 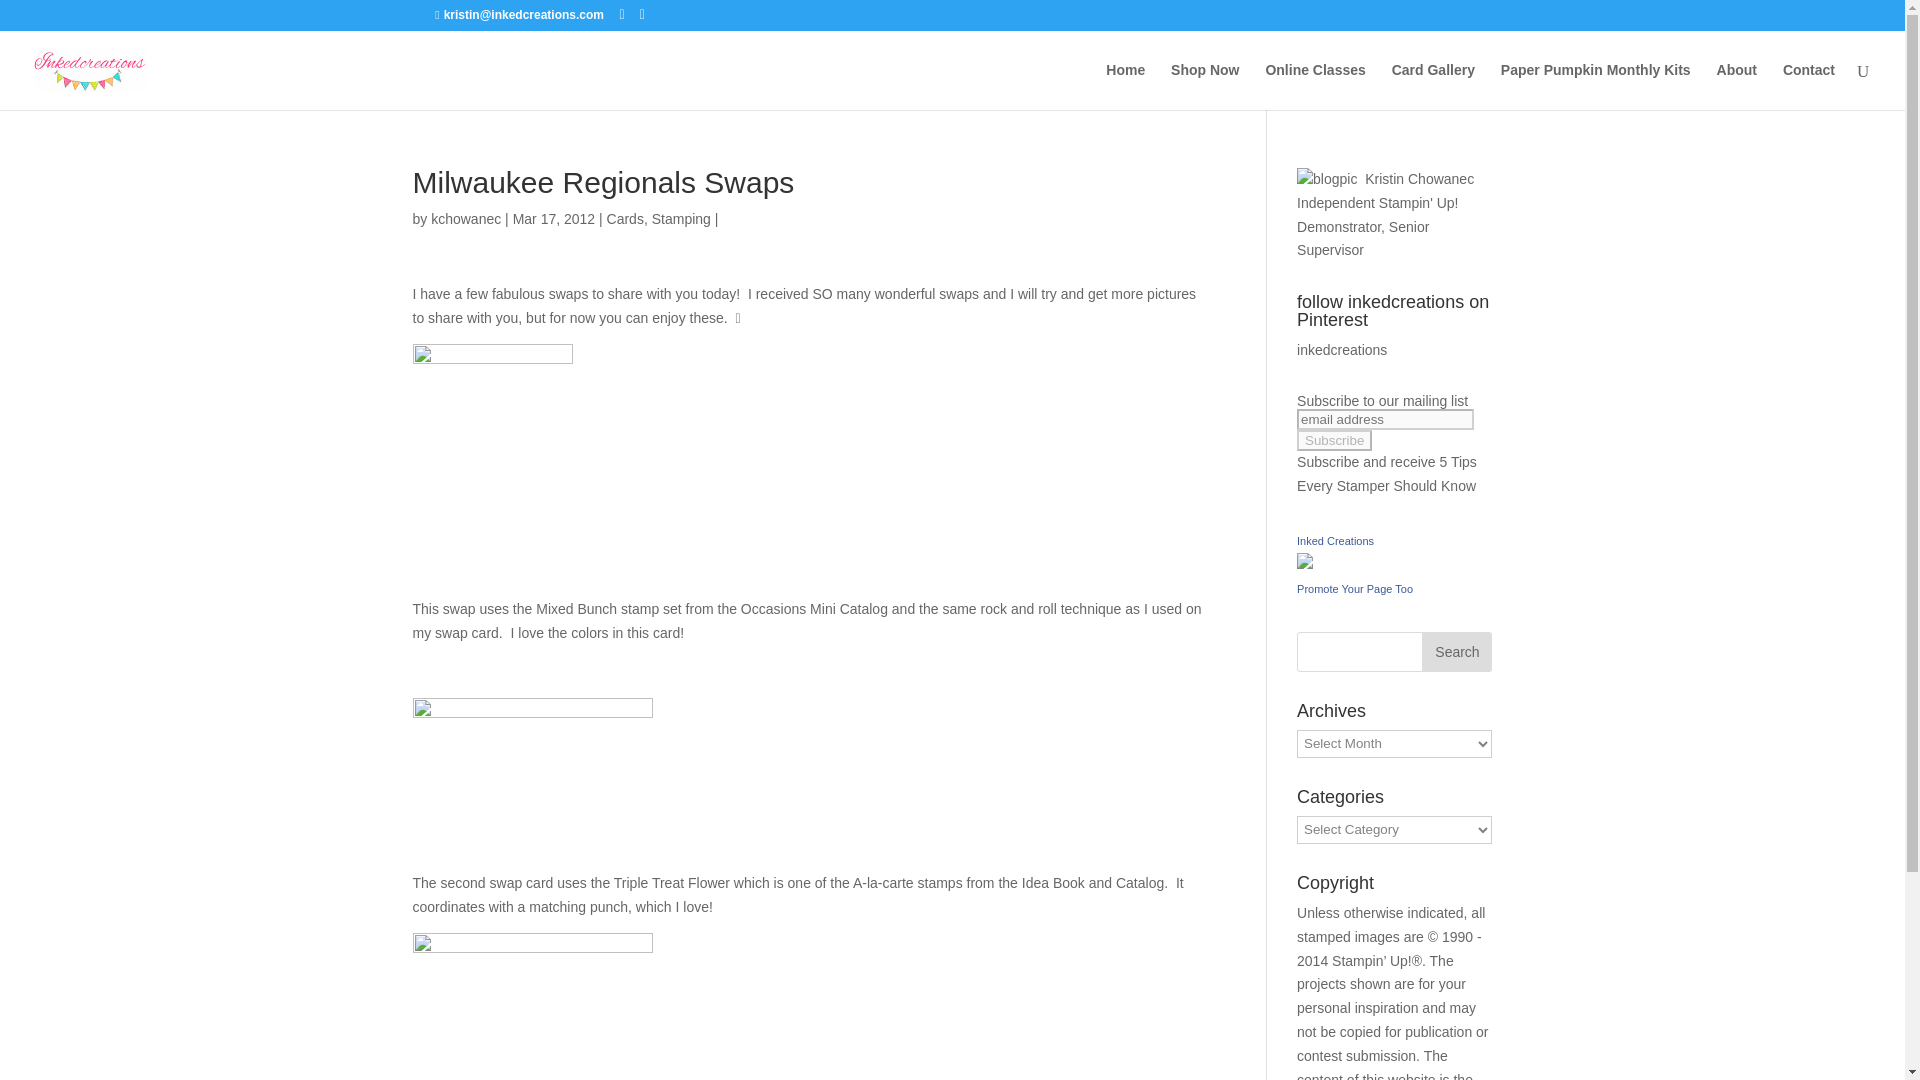 What do you see at coordinates (624, 218) in the screenshot?
I see `Cards` at bounding box center [624, 218].